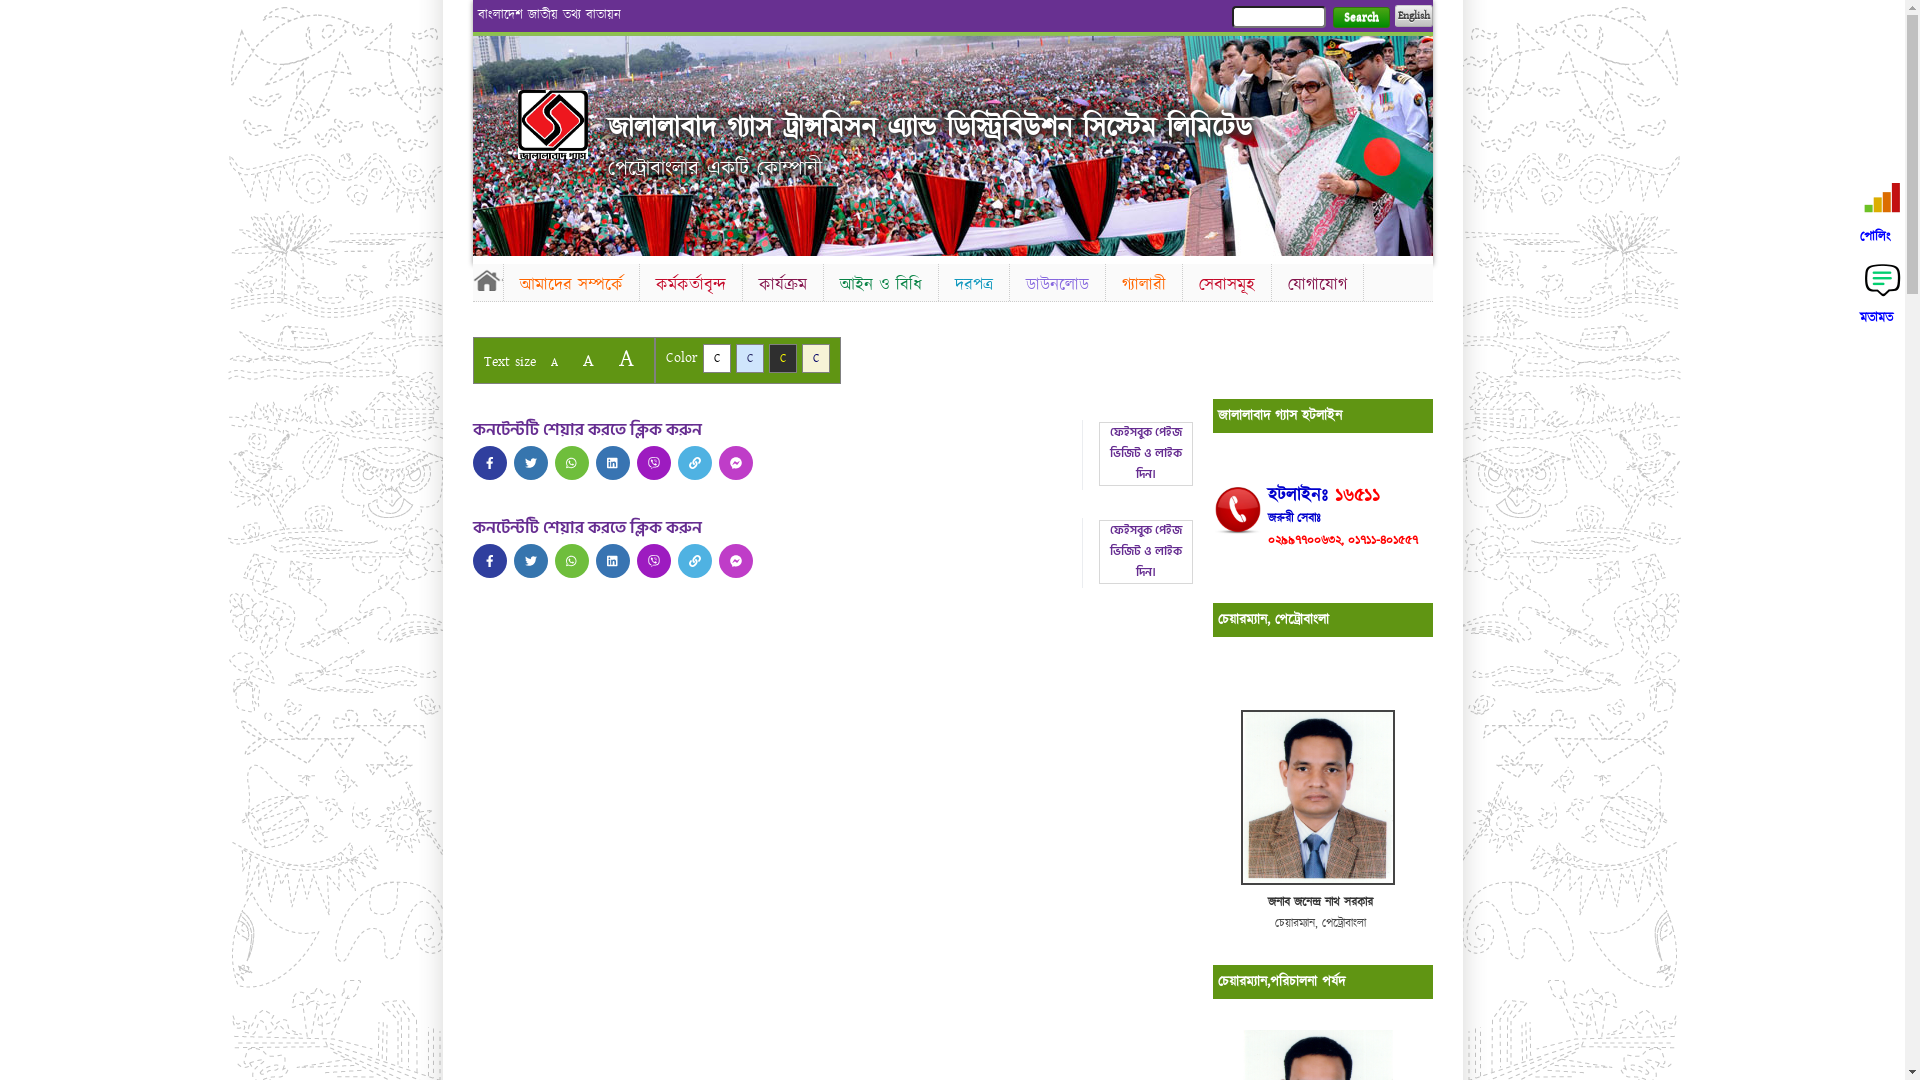 This screenshot has height=1080, width=1920. I want to click on C, so click(716, 358).